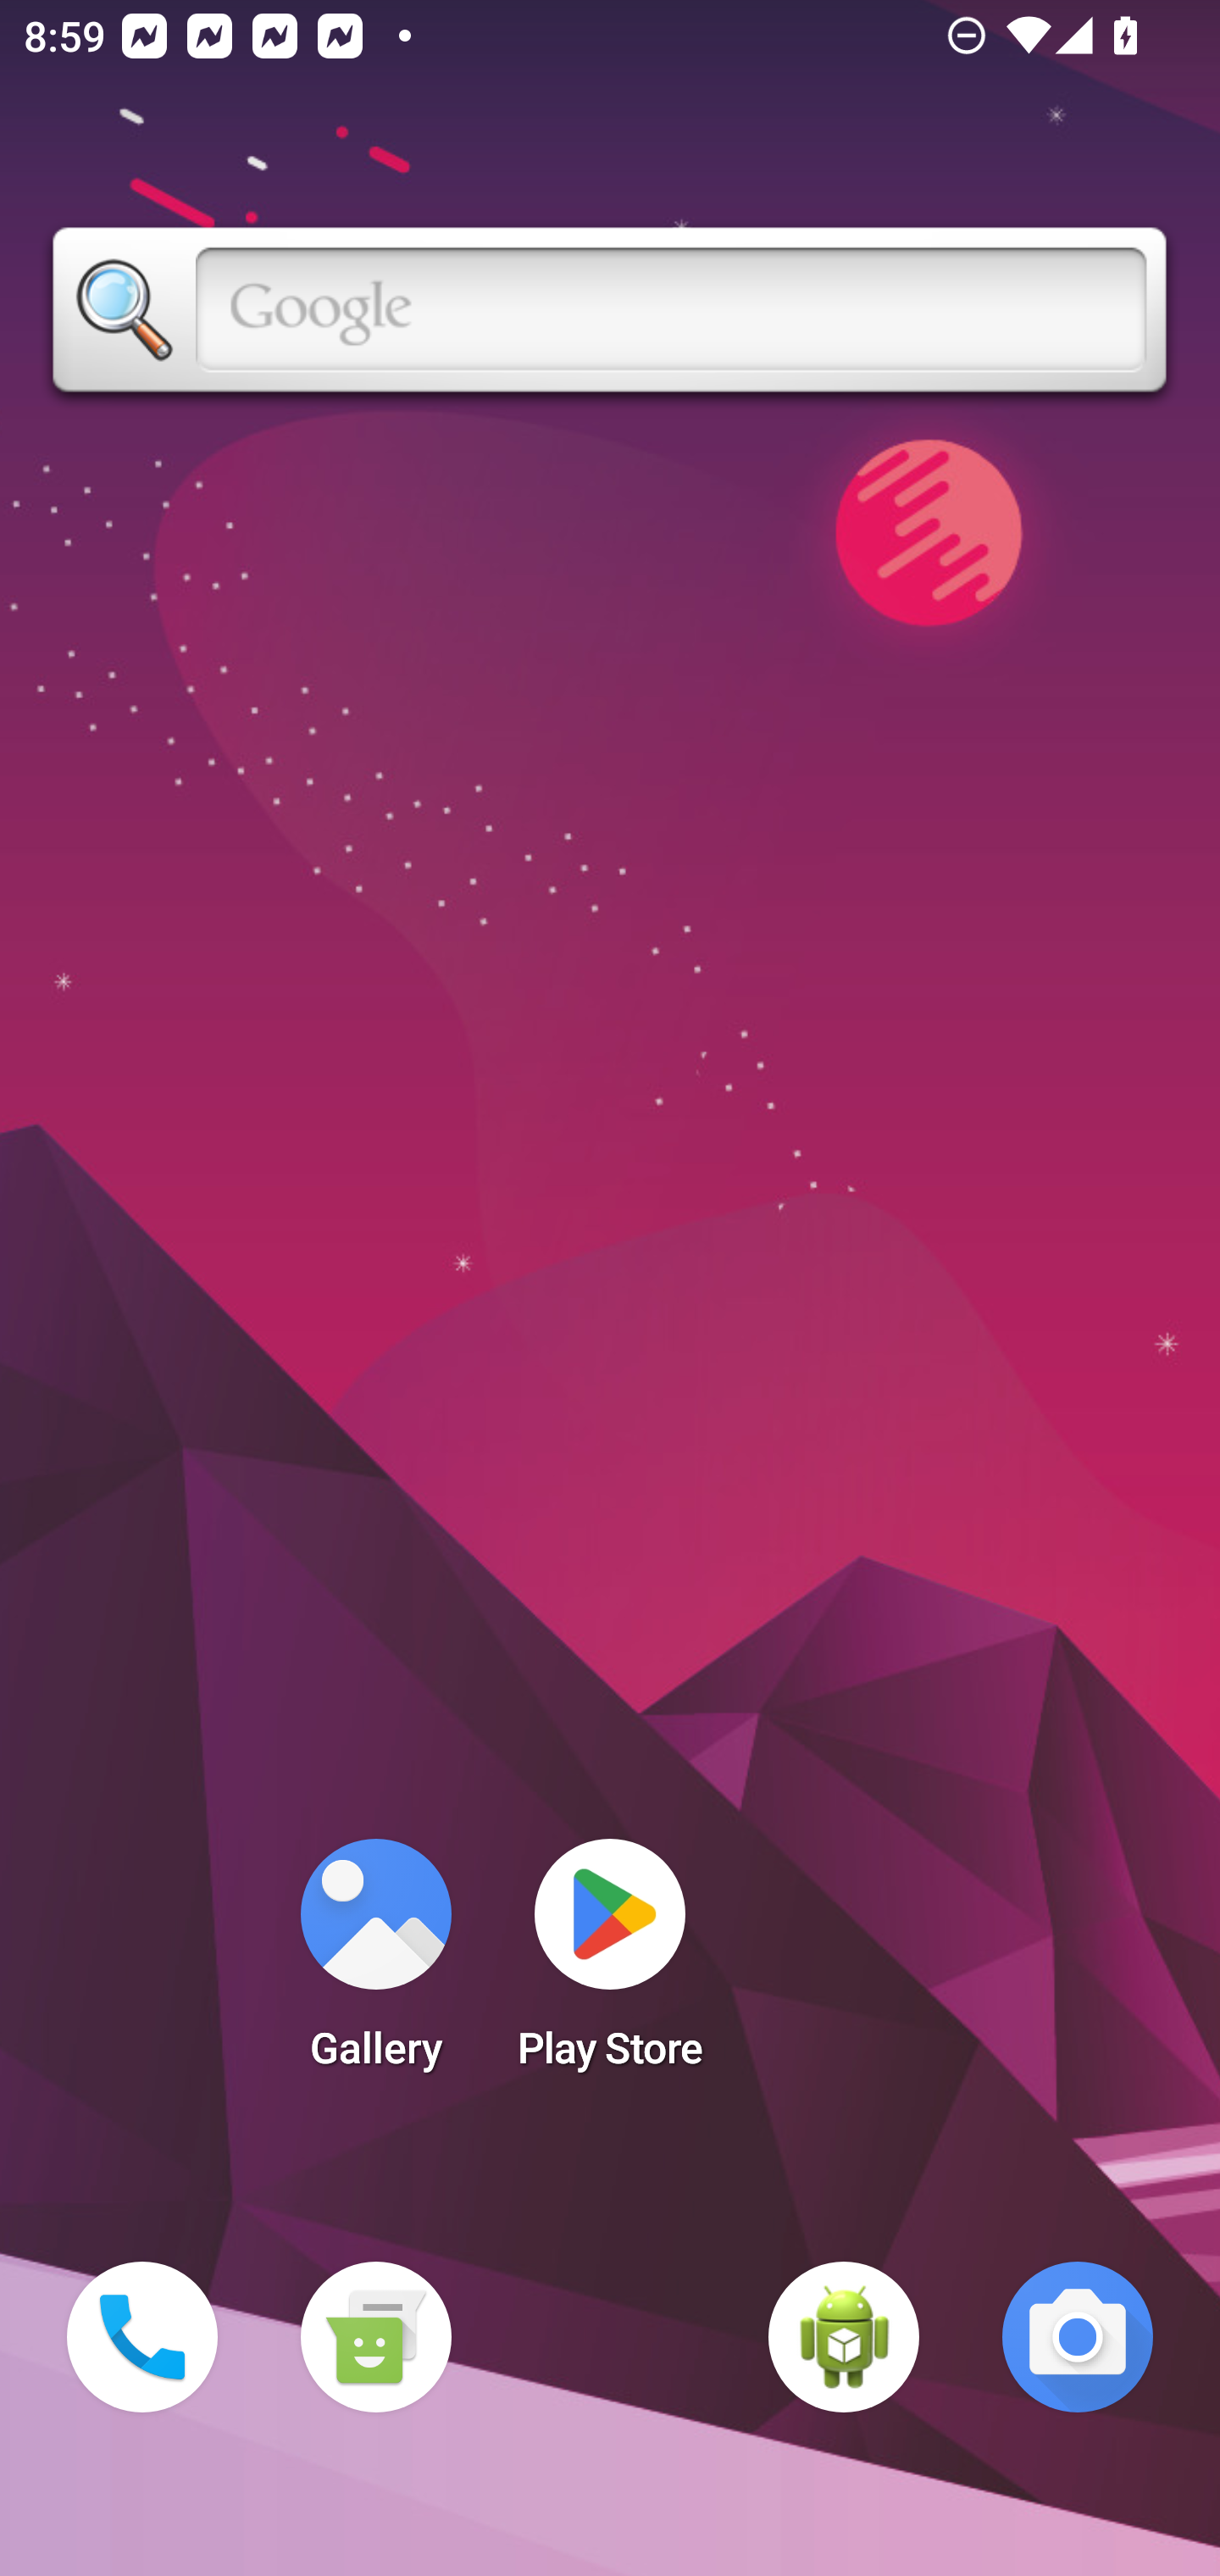 The image size is (1220, 2576). I want to click on Play Store, so click(610, 1964).